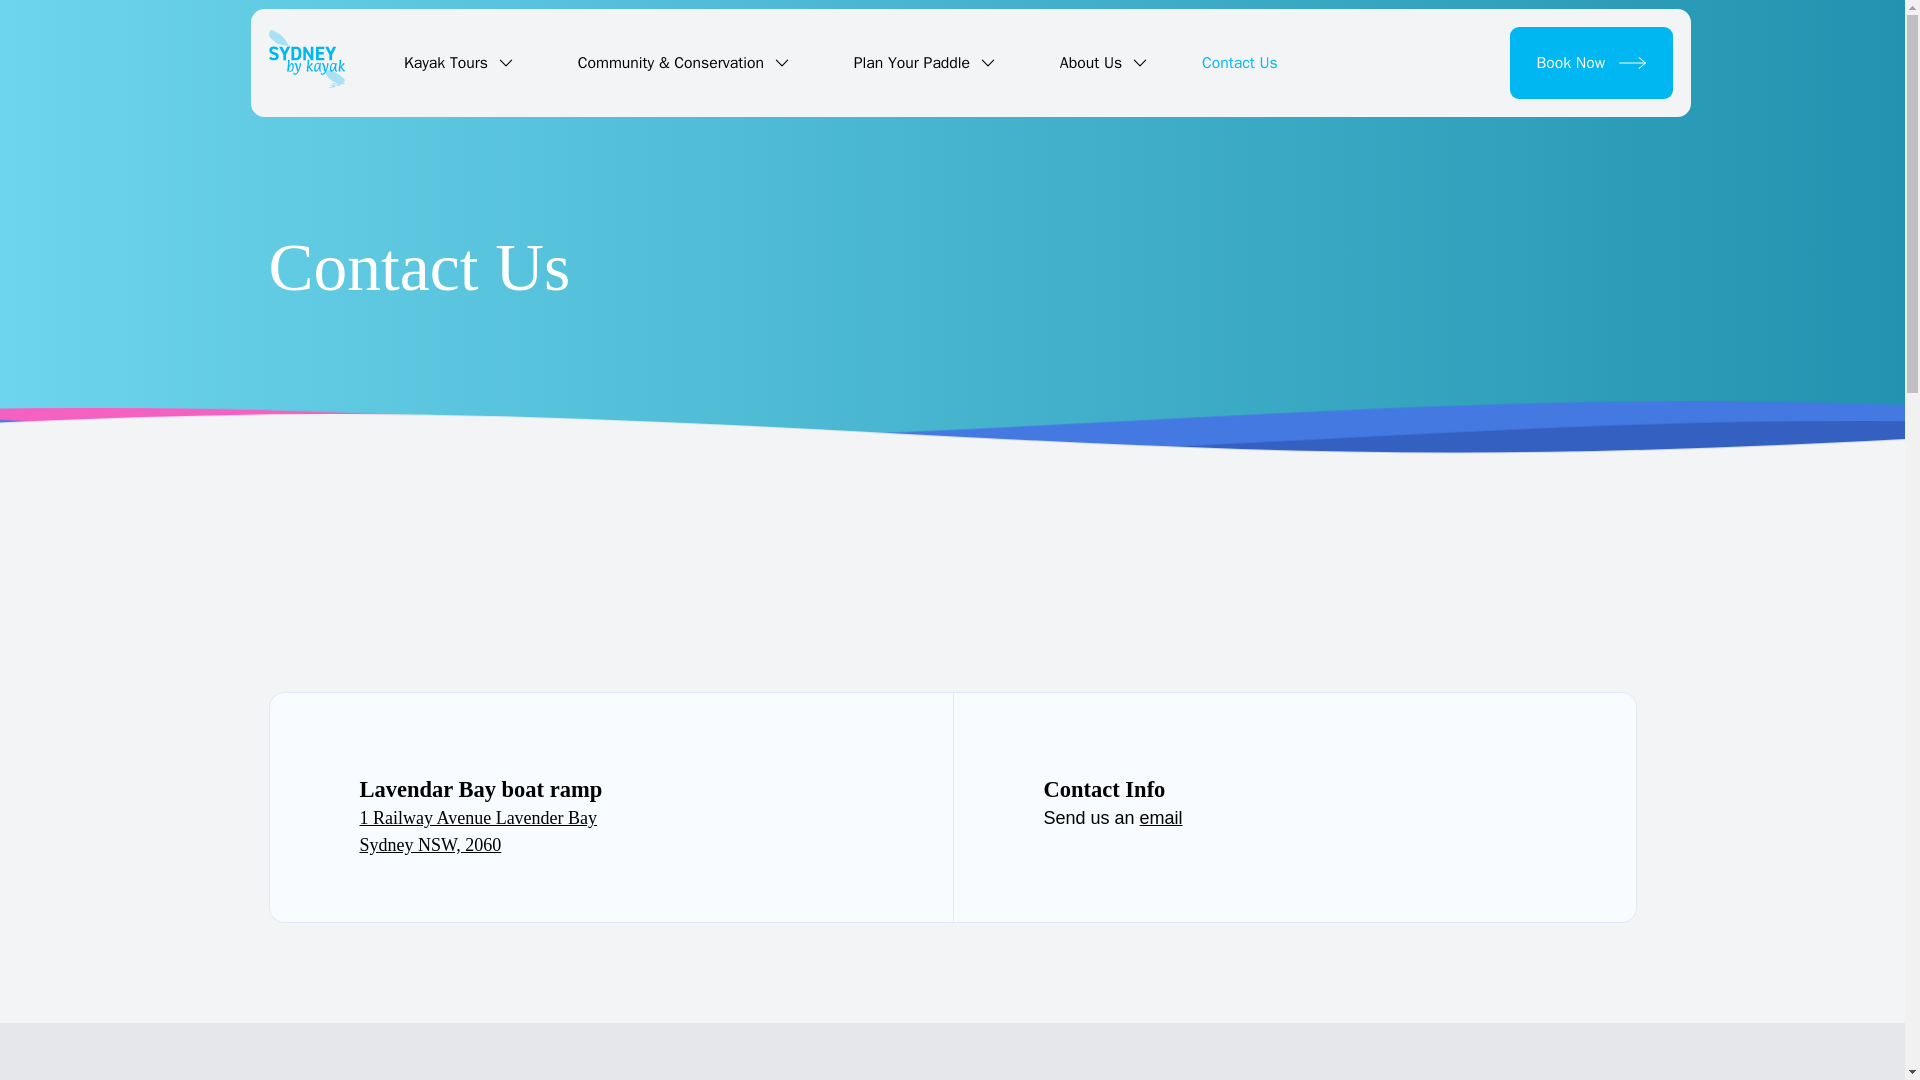 This screenshot has height=1080, width=1920. Describe the element at coordinates (1590, 63) in the screenshot. I see `Book Now` at that location.